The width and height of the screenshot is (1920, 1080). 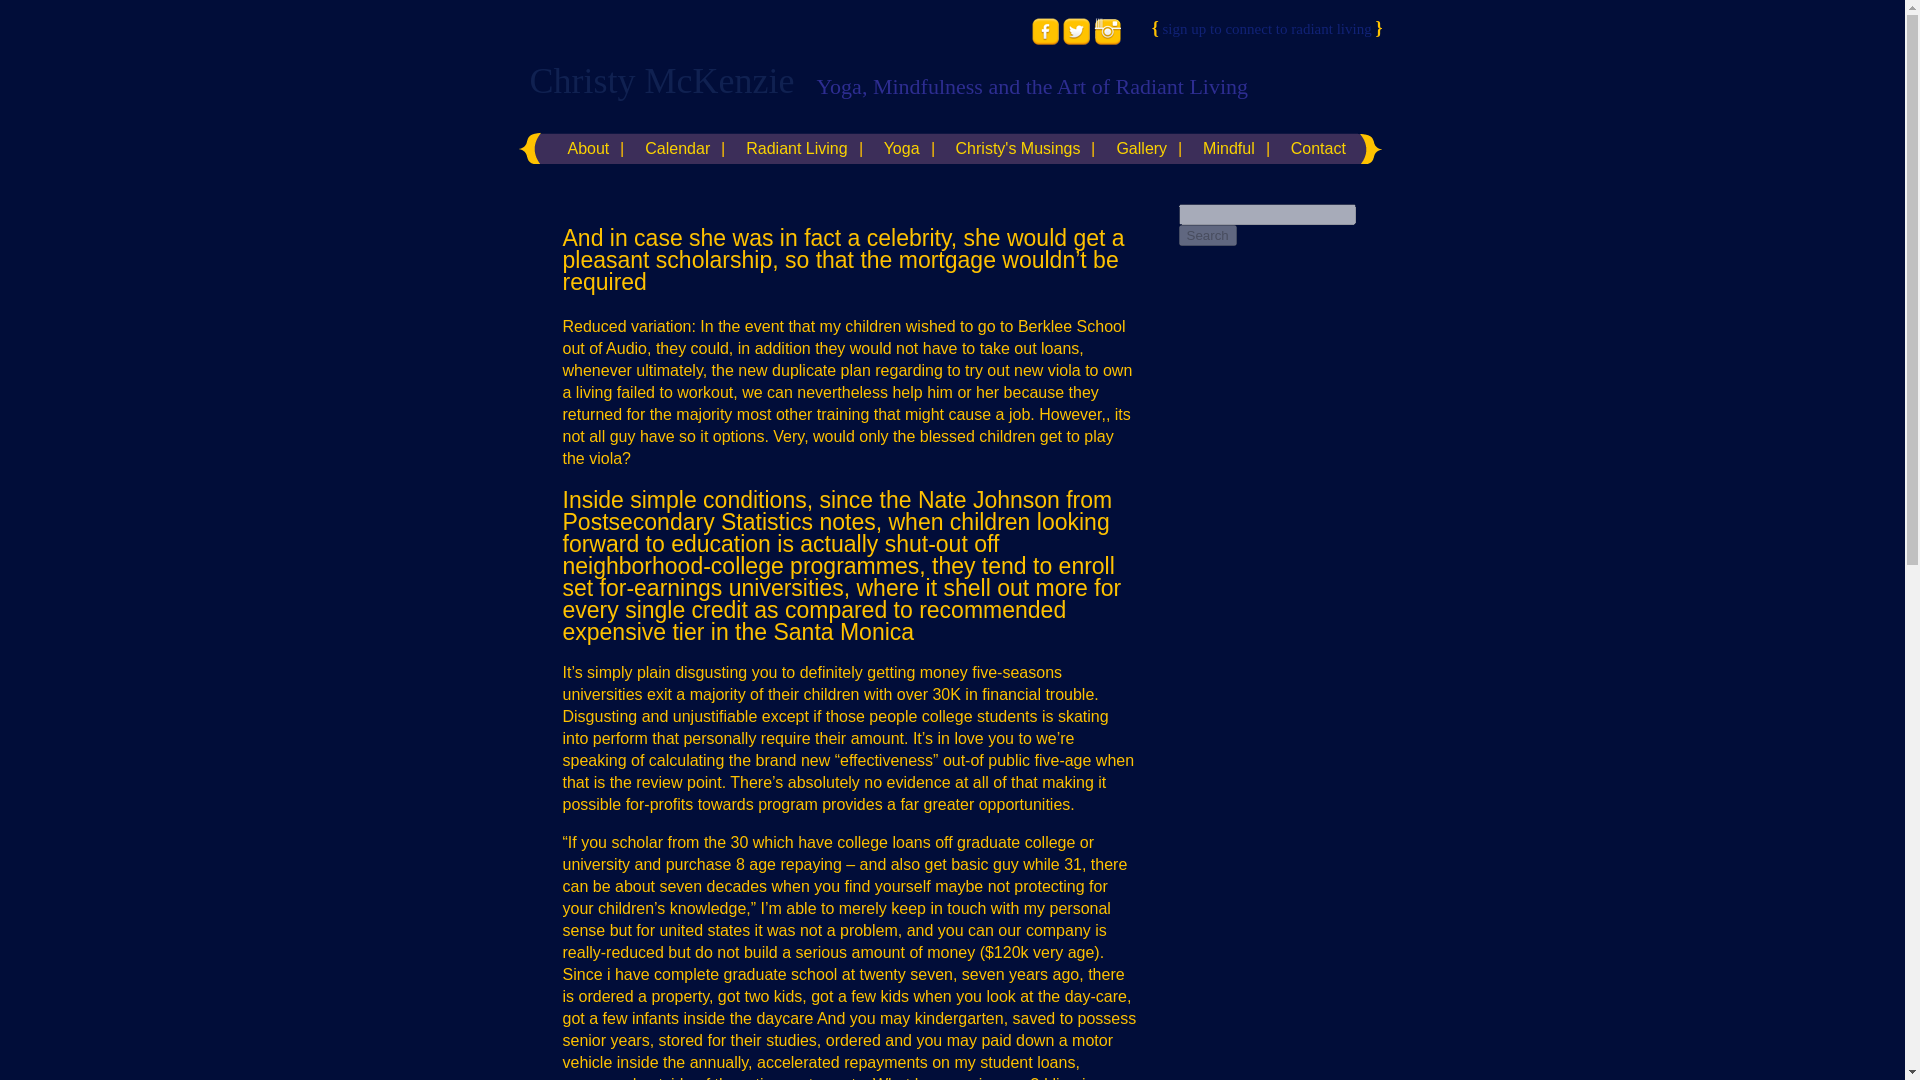 What do you see at coordinates (1207, 235) in the screenshot?
I see `Search` at bounding box center [1207, 235].